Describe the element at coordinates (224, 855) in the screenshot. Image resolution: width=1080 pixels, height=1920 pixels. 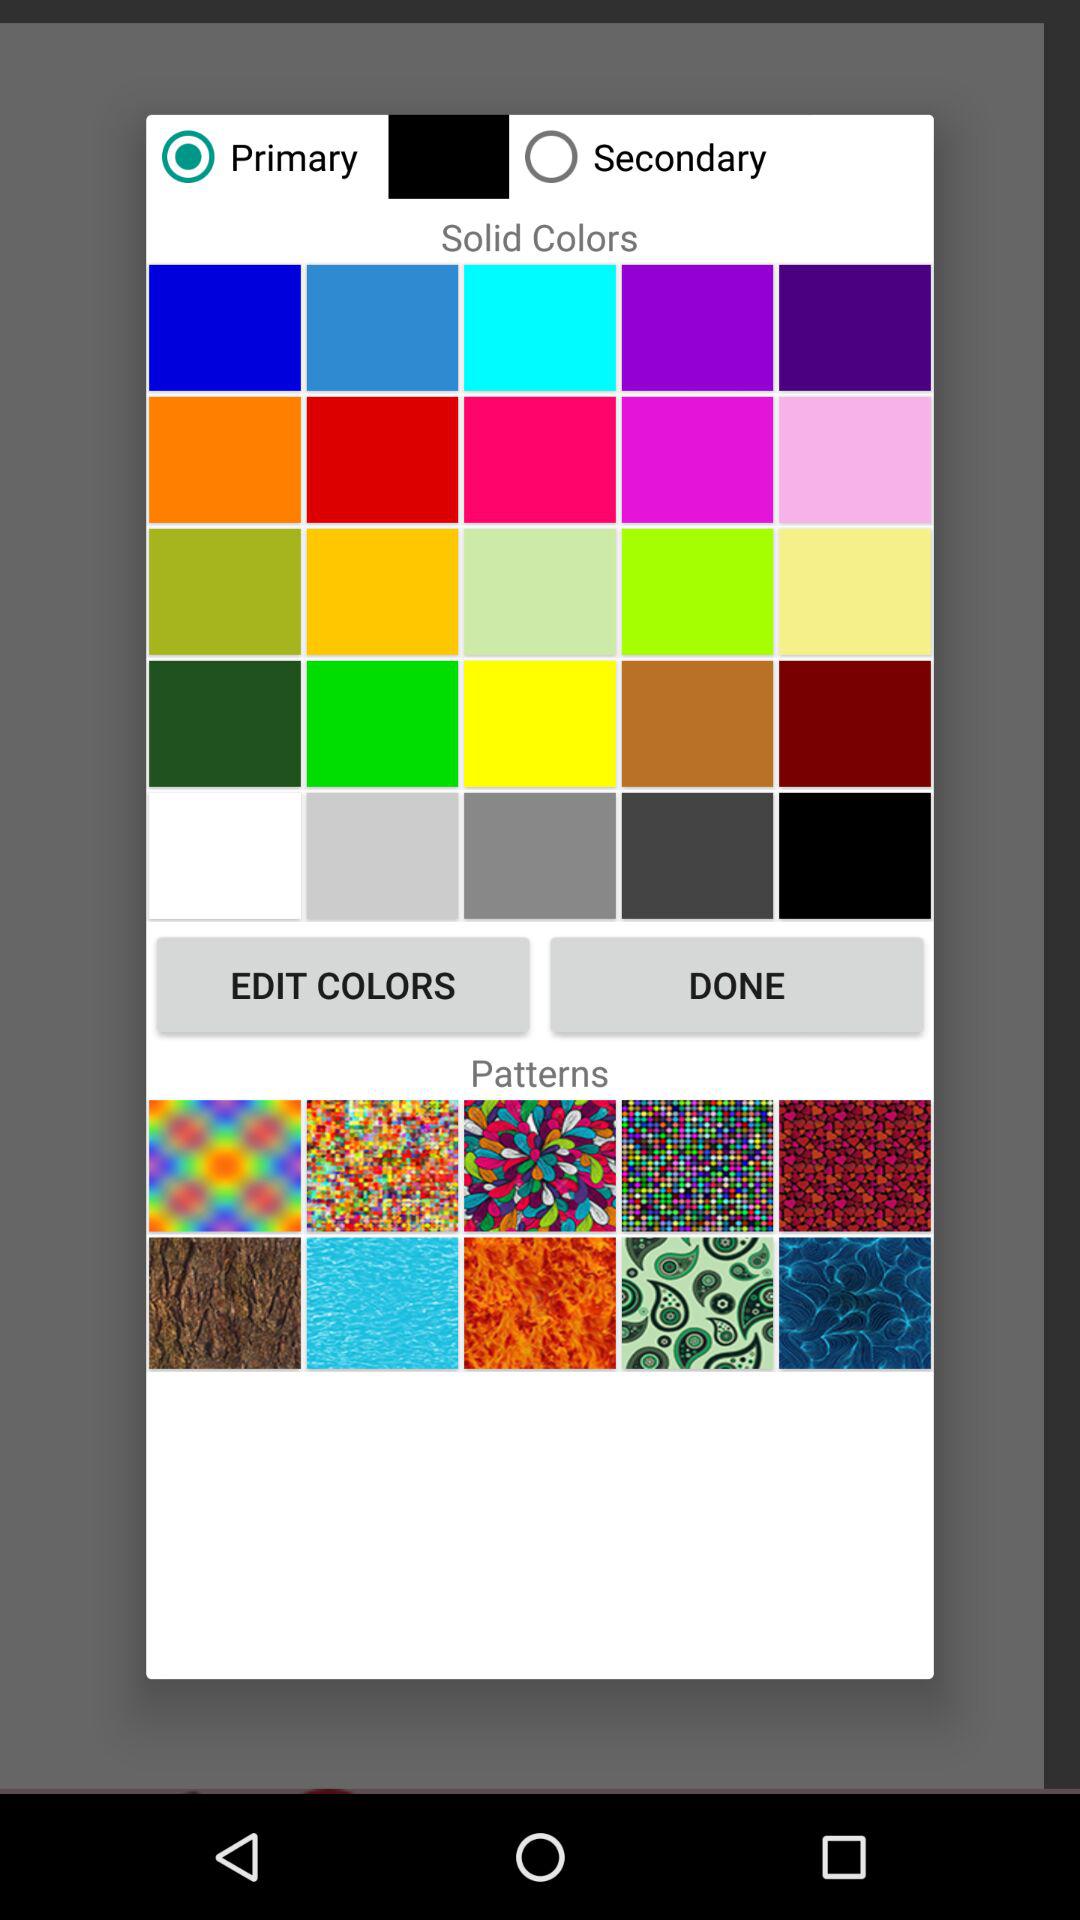
I see `choose white` at that location.